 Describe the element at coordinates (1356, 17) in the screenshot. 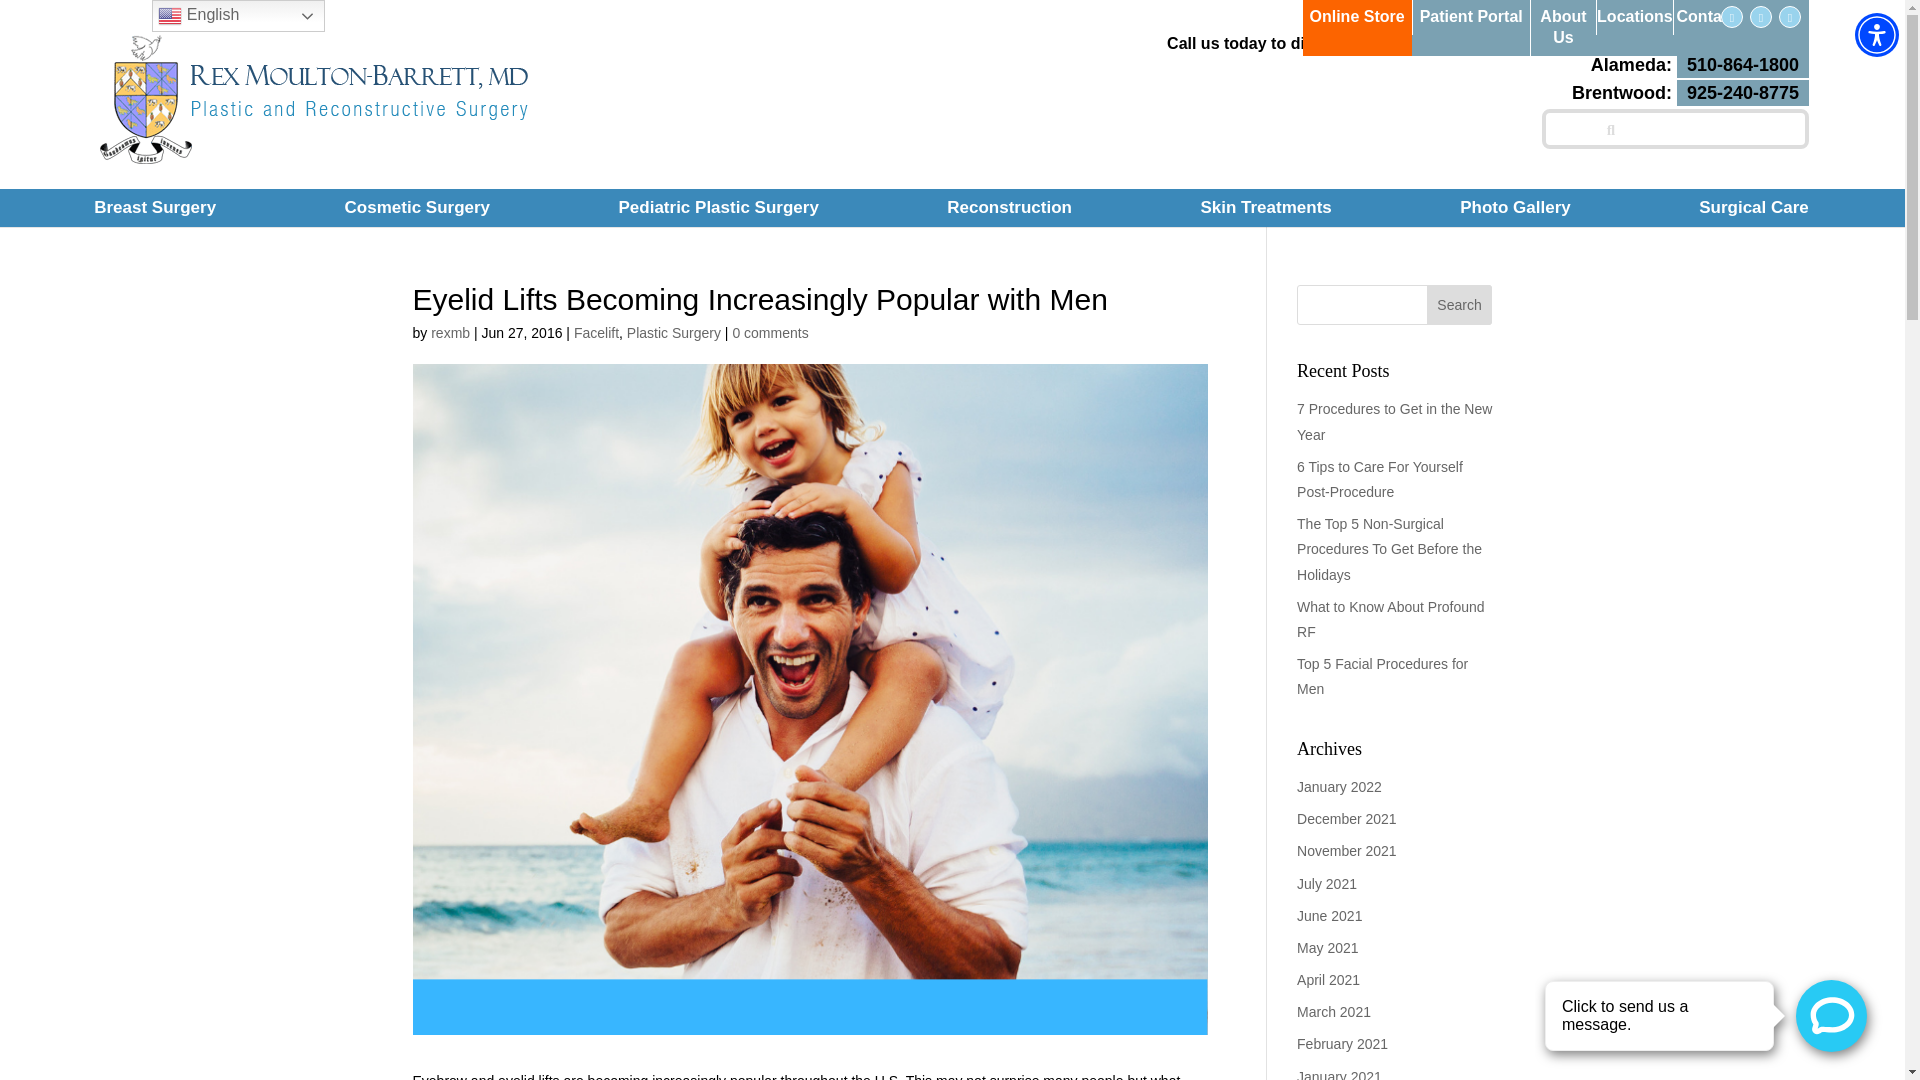

I see `Locations` at that location.